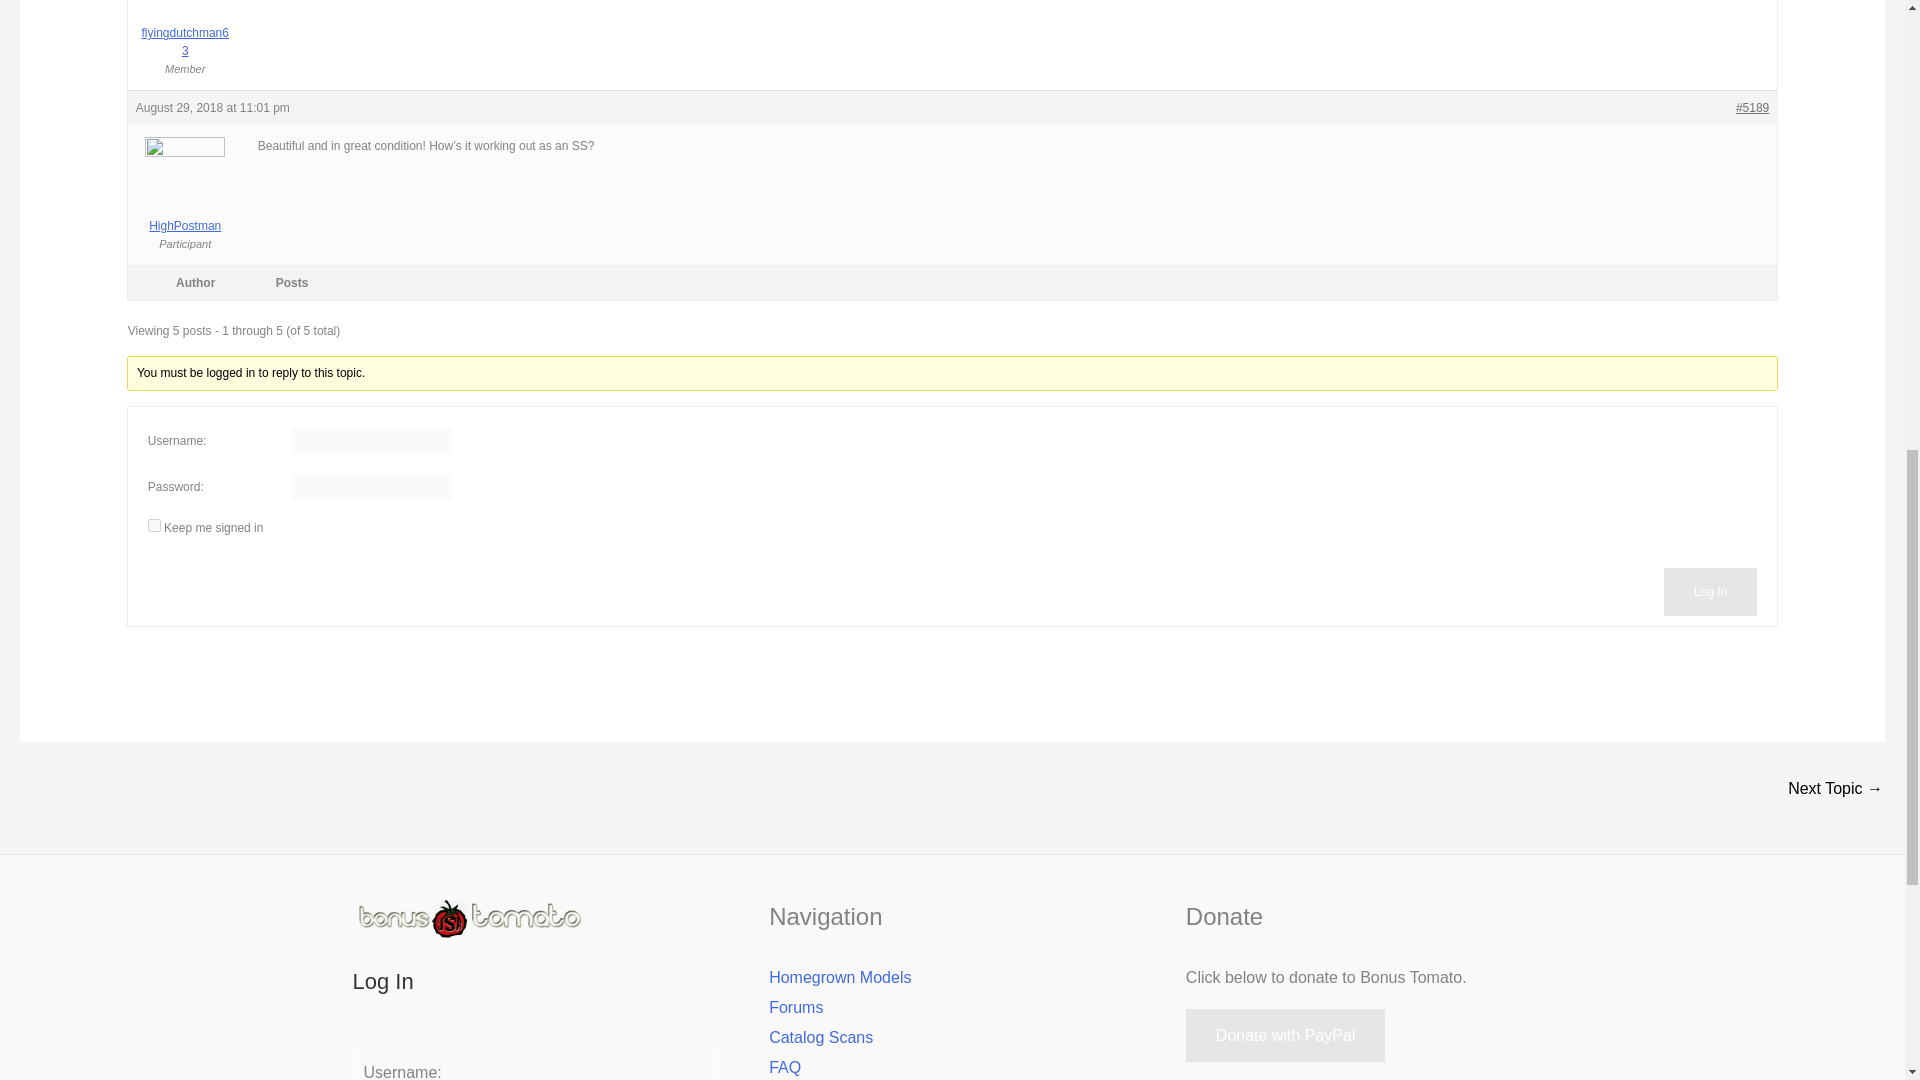 The width and height of the screenshot is (1920, 1080). Describe the element at coordinates (154, 526) in the screenshot. I see `forever` at that location.